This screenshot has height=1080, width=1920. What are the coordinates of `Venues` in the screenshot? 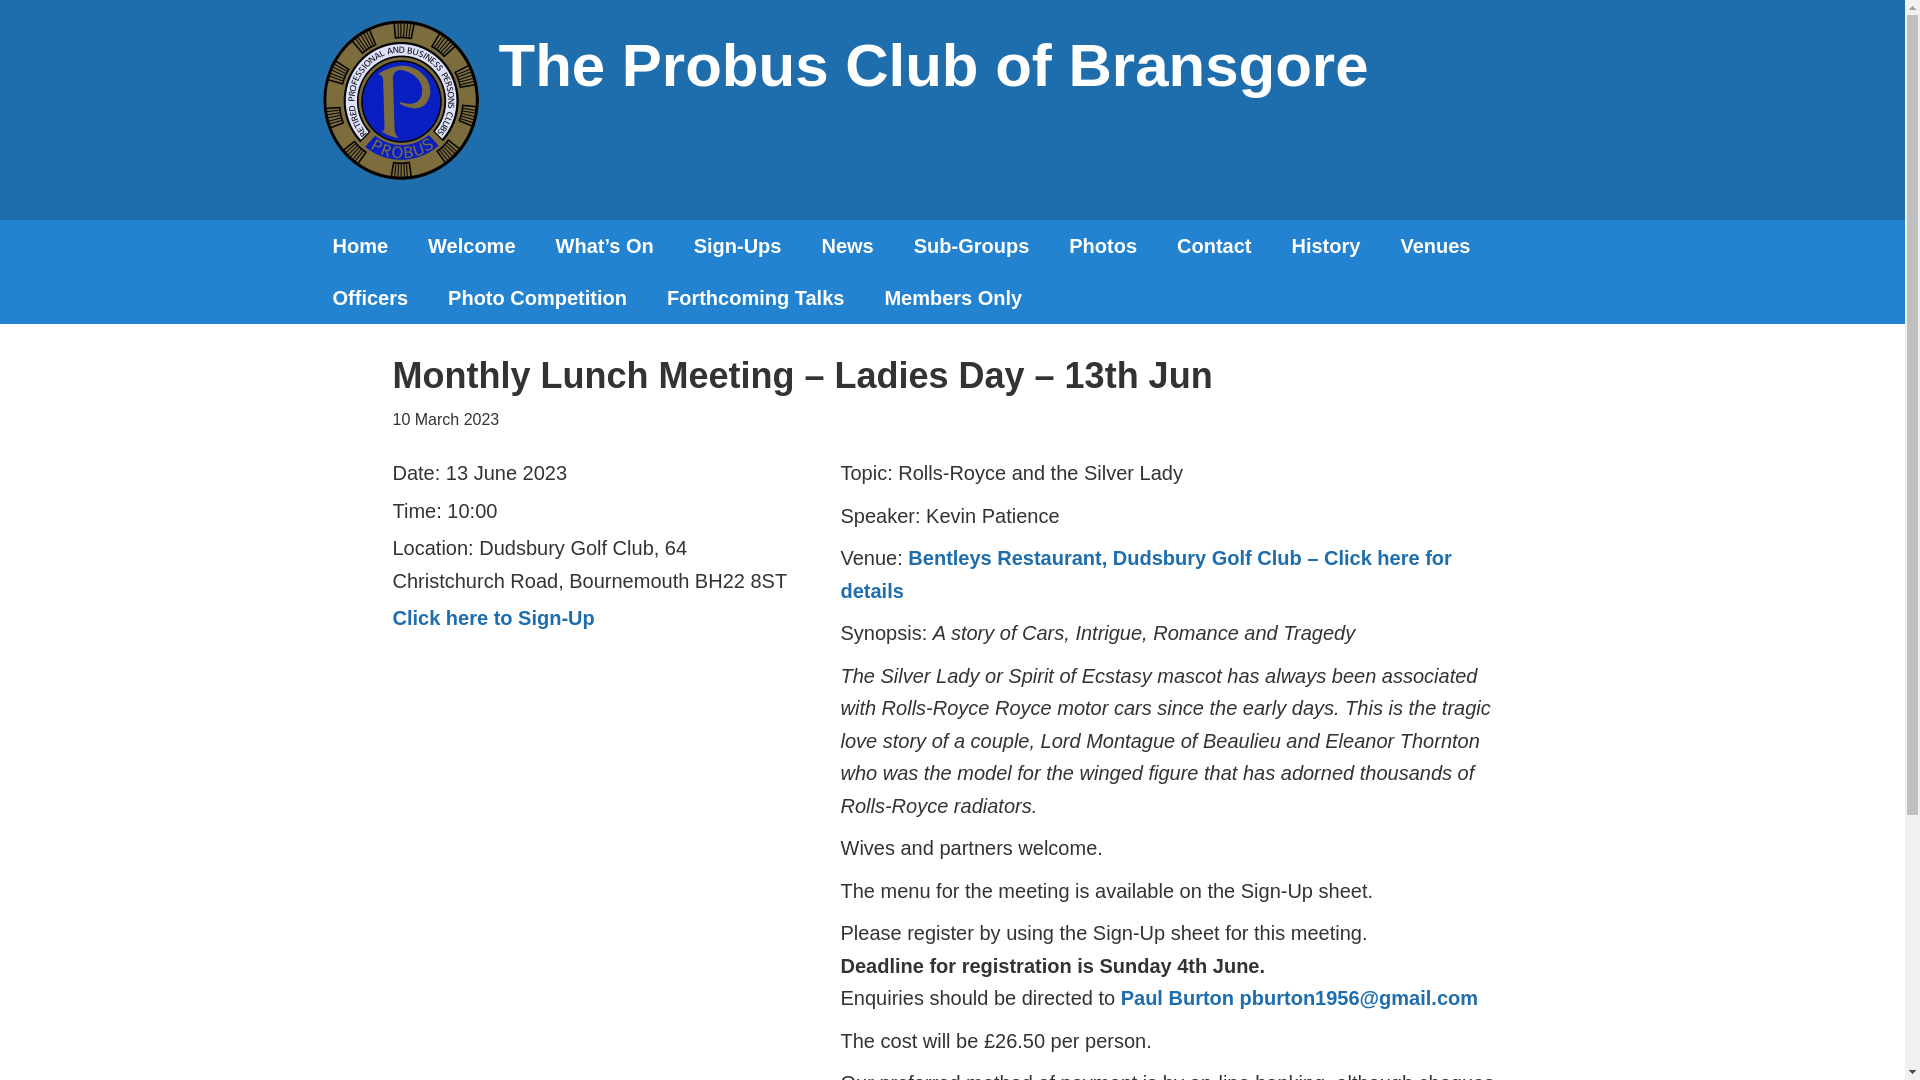 It's located at (1434, 246).